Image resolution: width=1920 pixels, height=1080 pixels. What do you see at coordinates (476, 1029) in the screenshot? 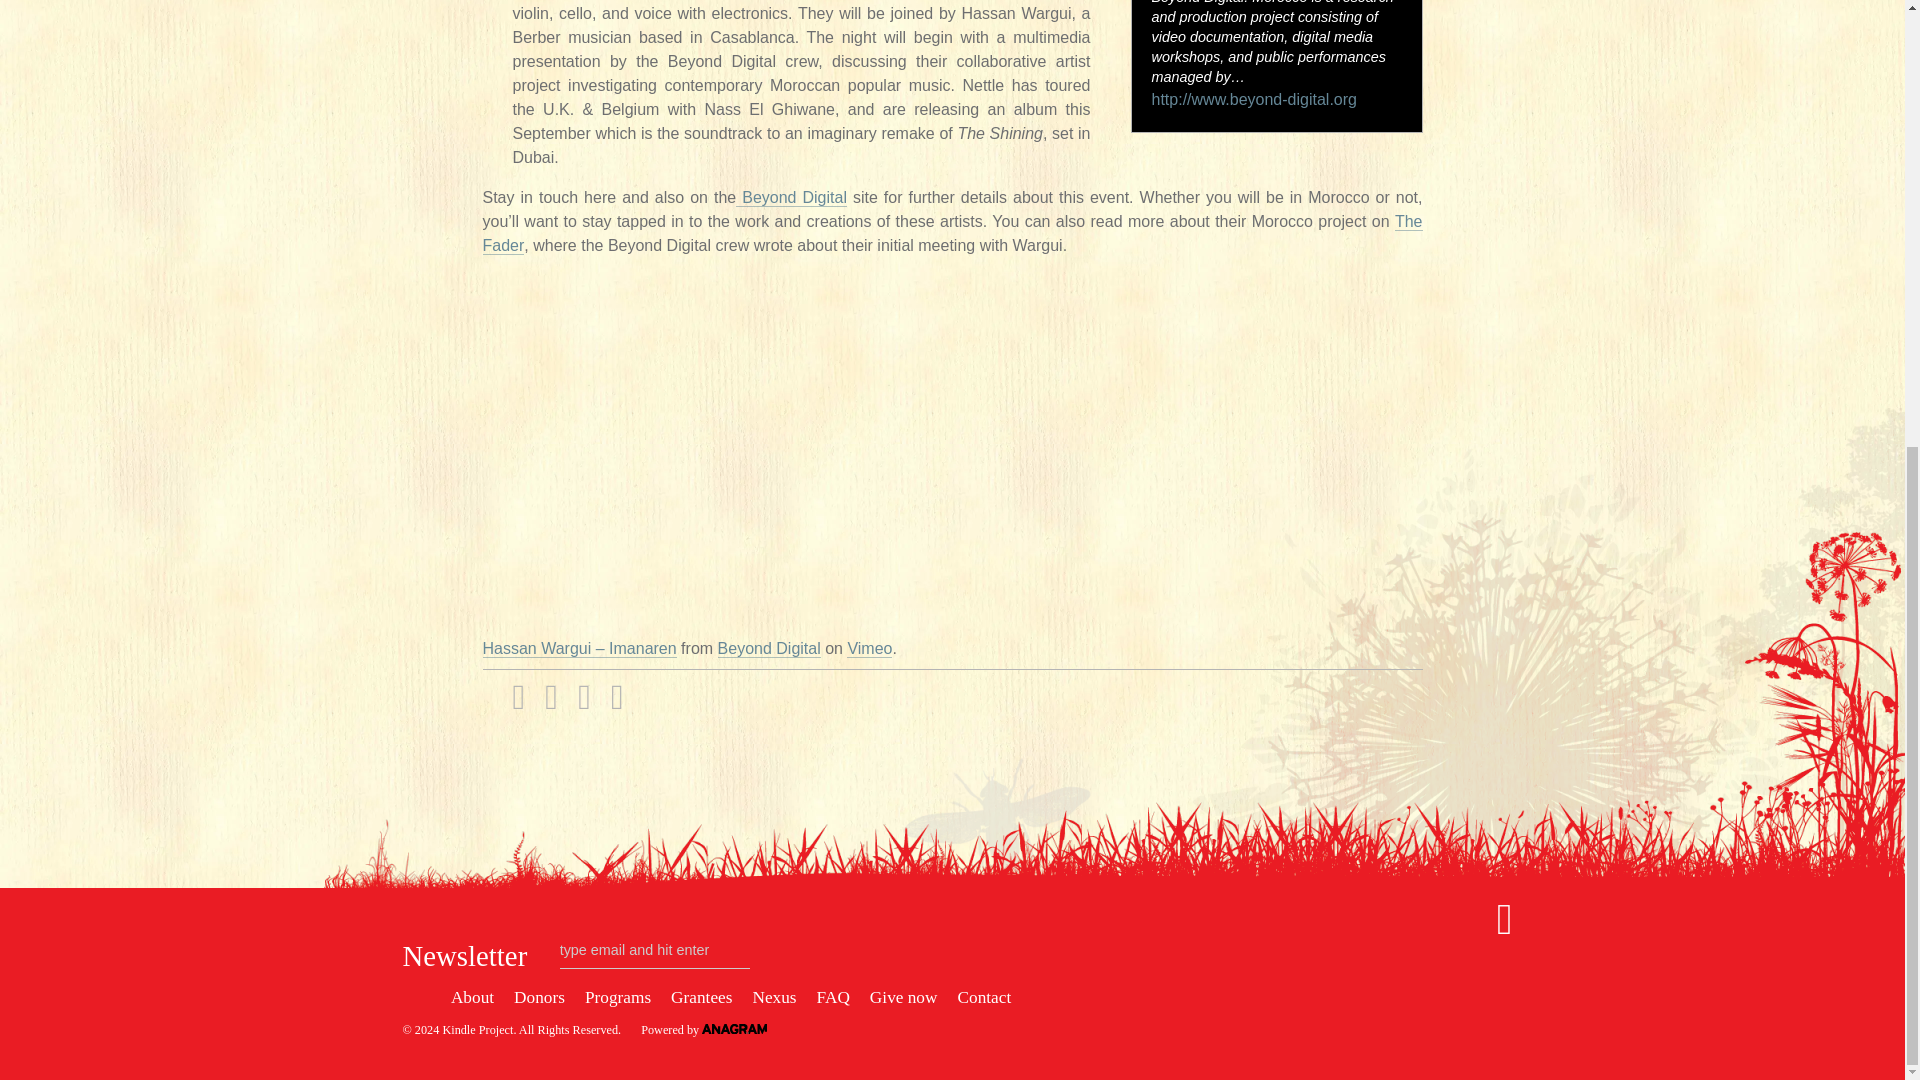
I see `Brave Ideas for Systems in Crisis` at bounding box center [476, 1029].